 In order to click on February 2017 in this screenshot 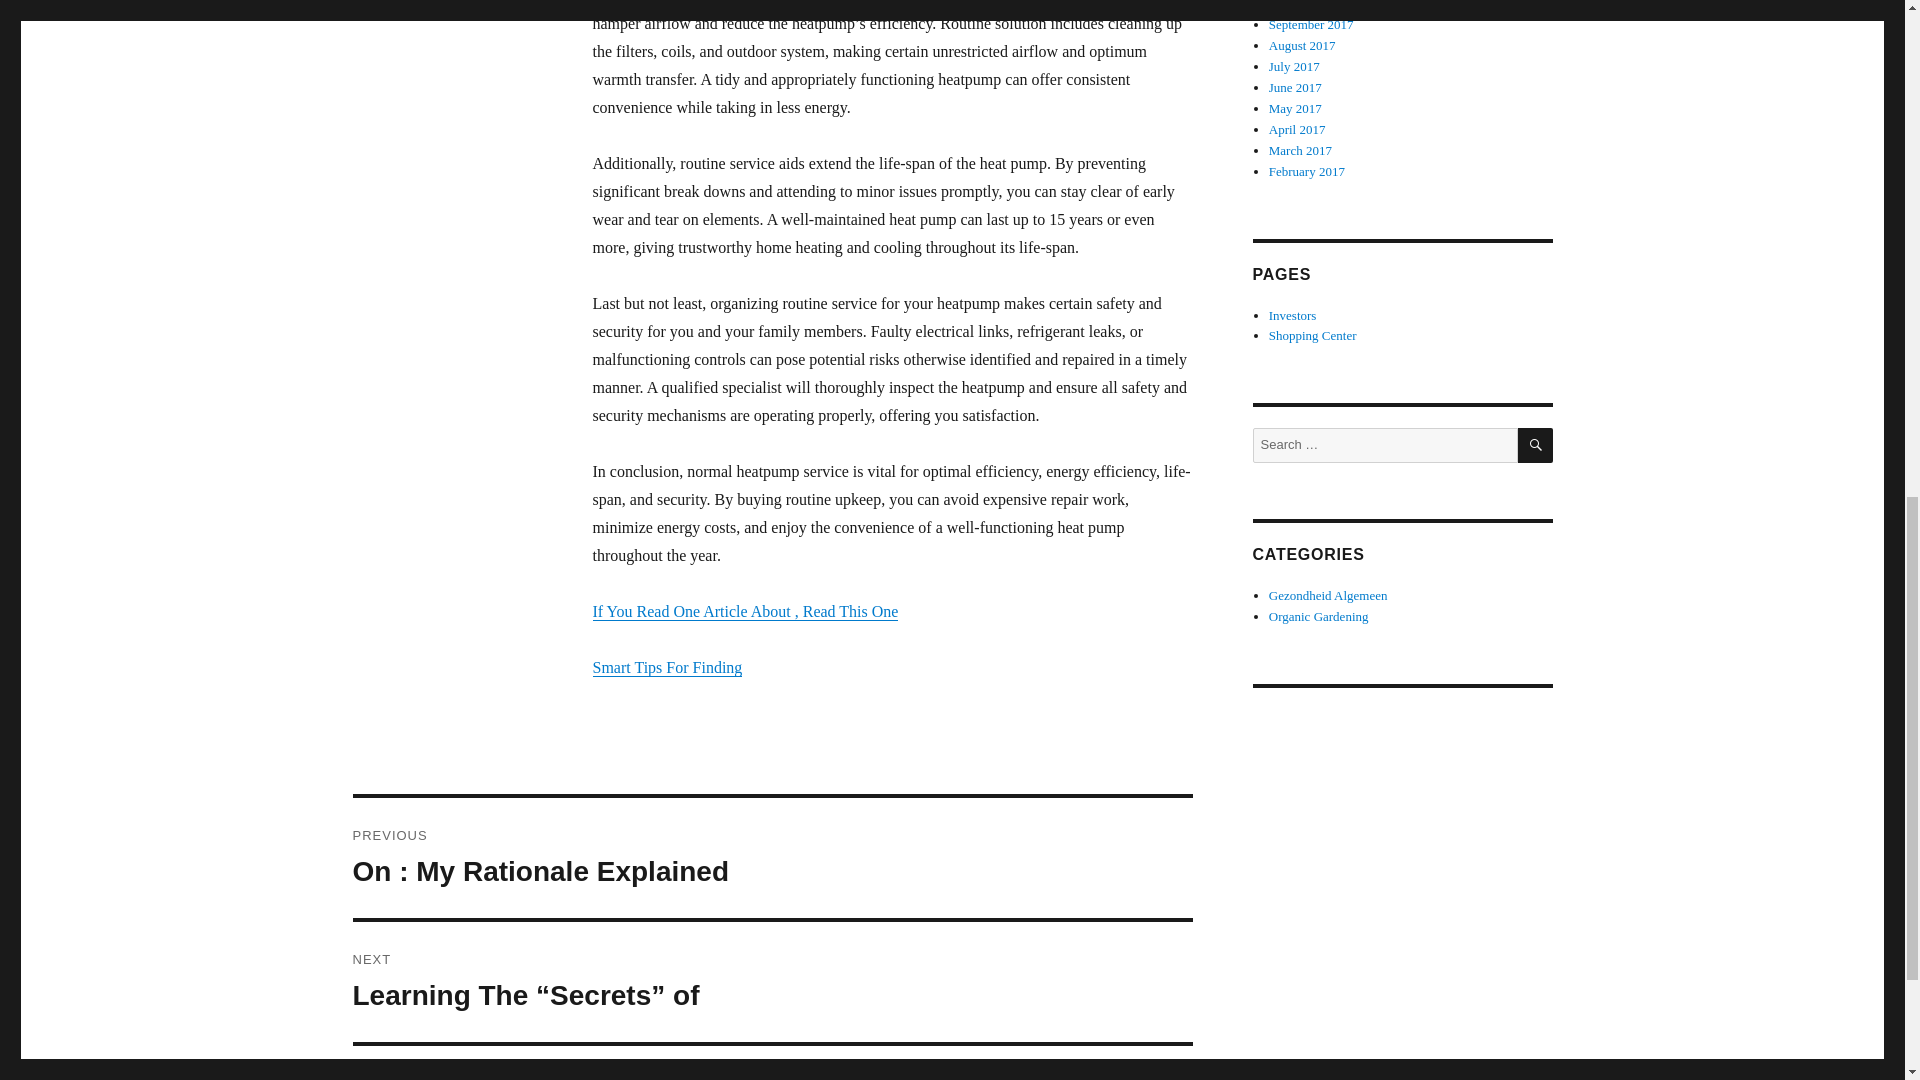, I will do `click(1293, 314)`.